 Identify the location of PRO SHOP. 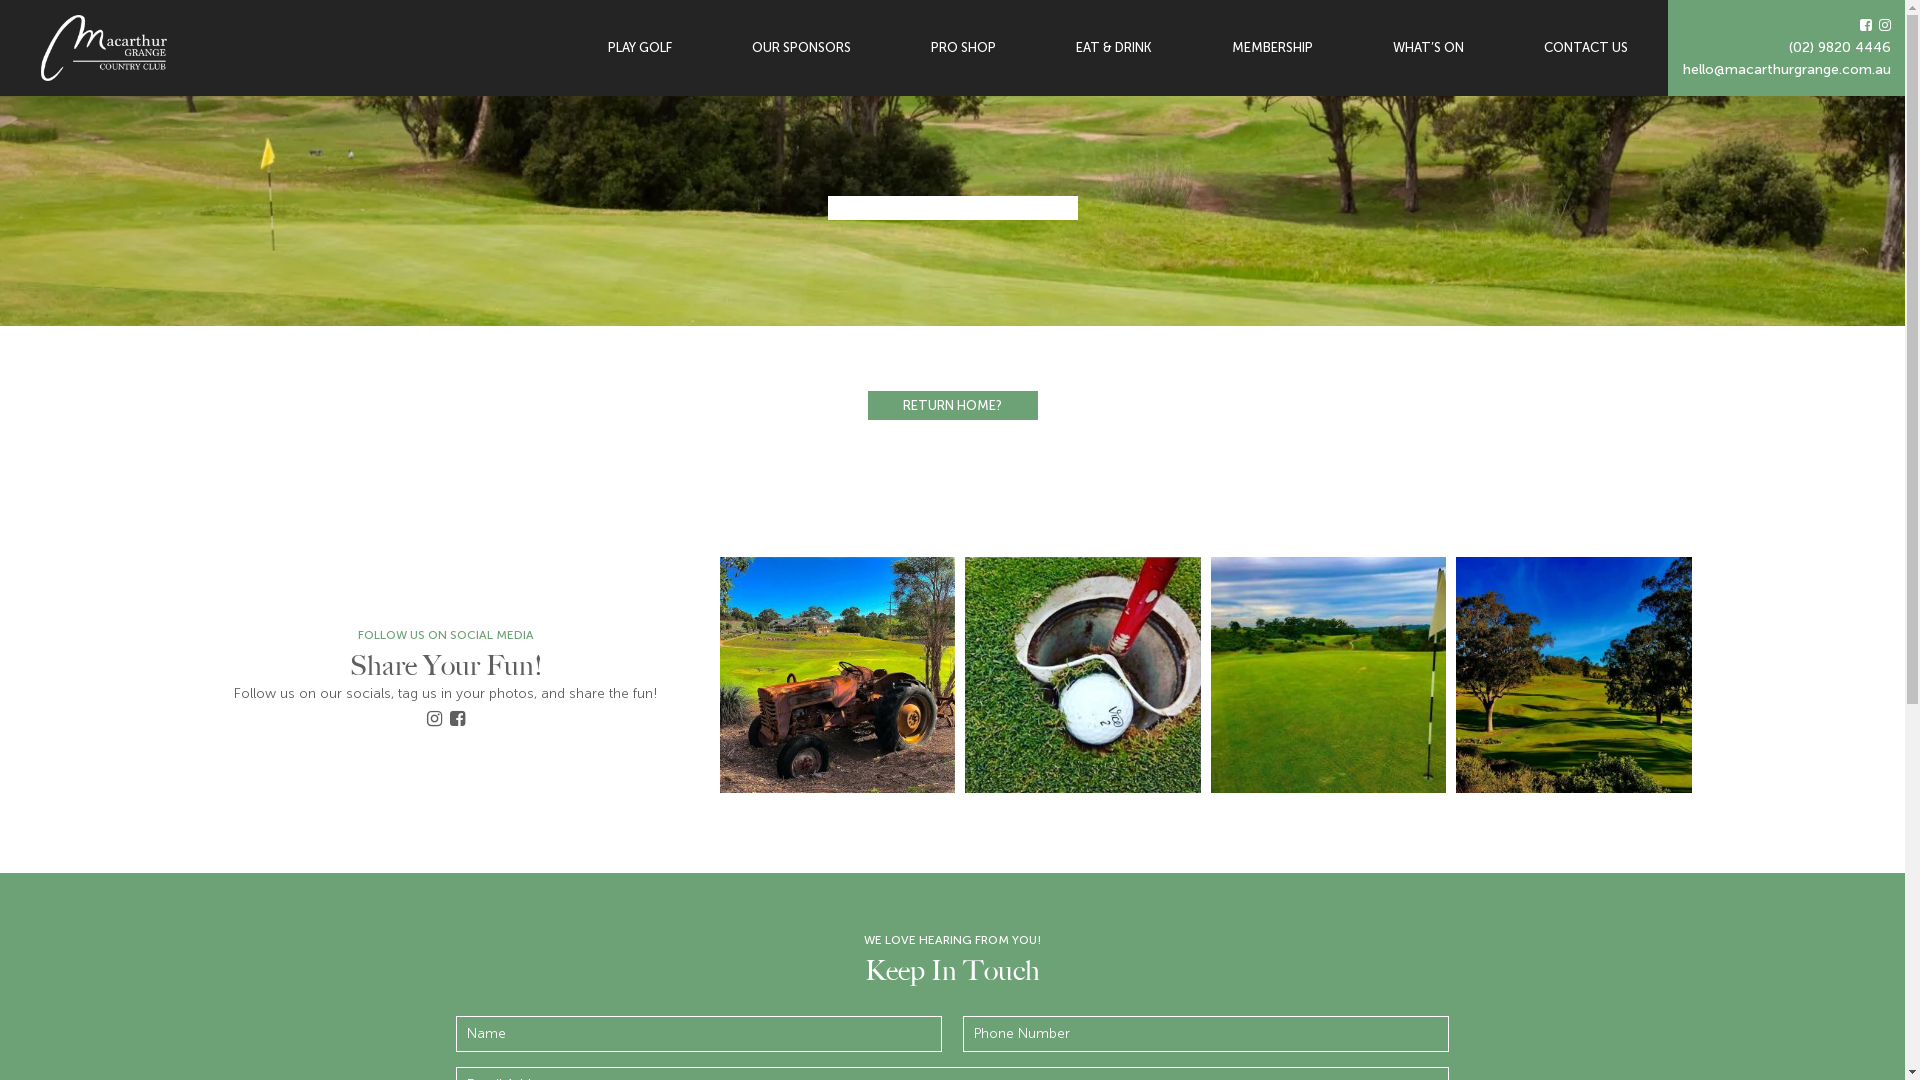
(964, 48).